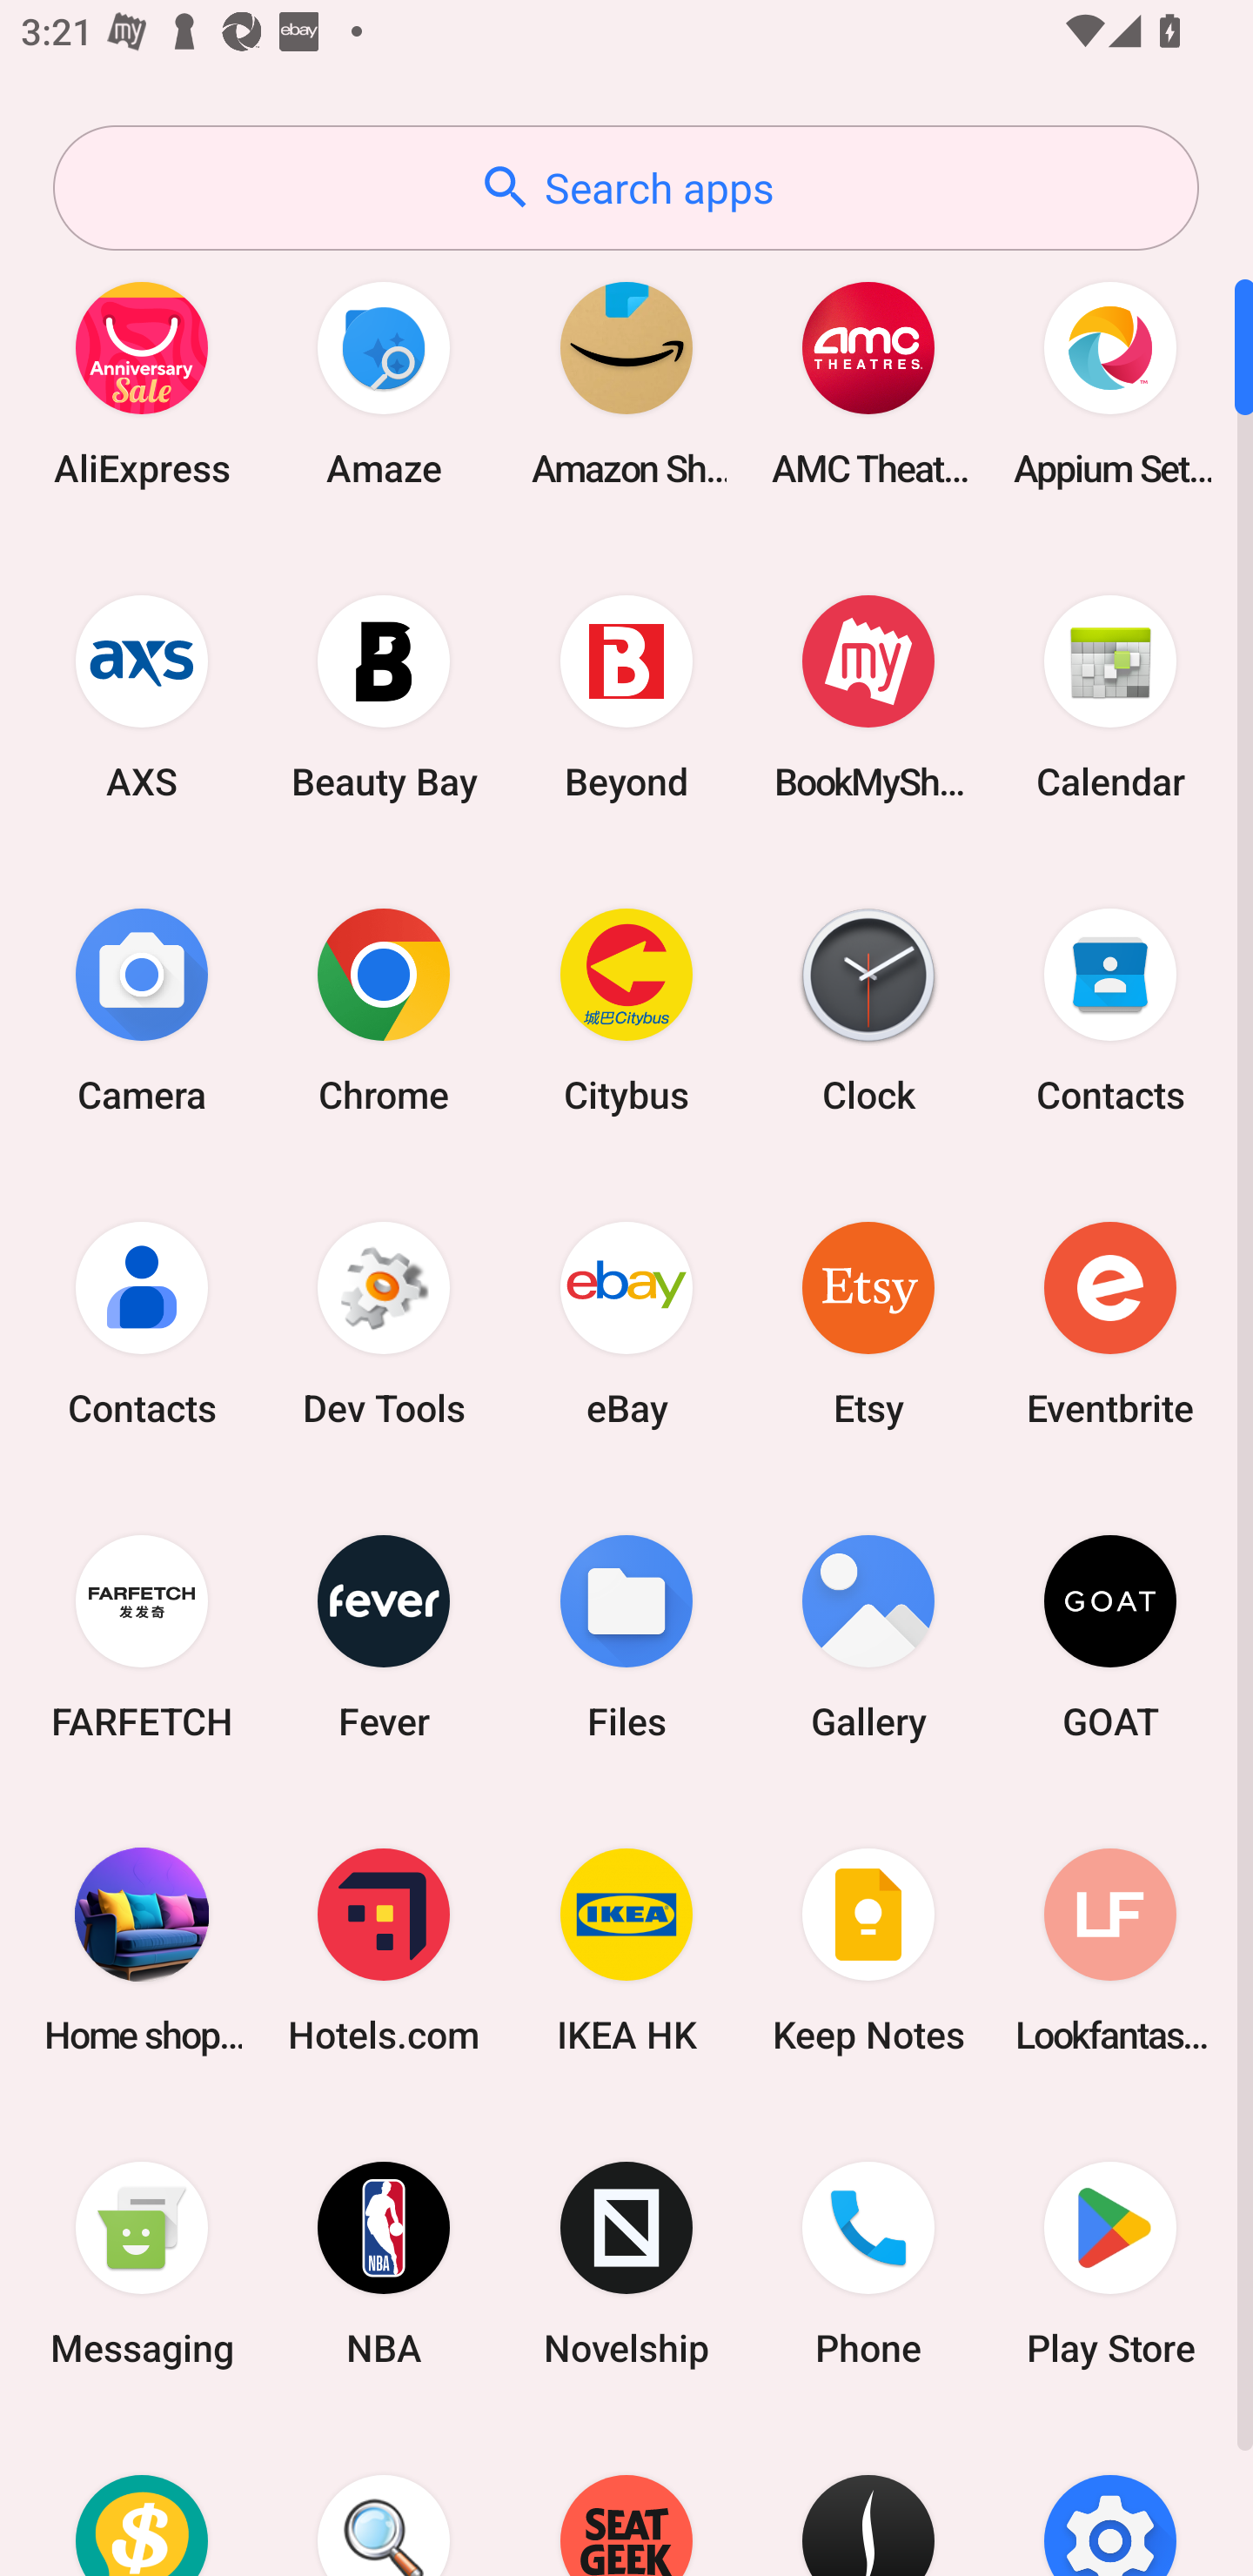  I want to click on Appium Settings, so click(1110, 383).